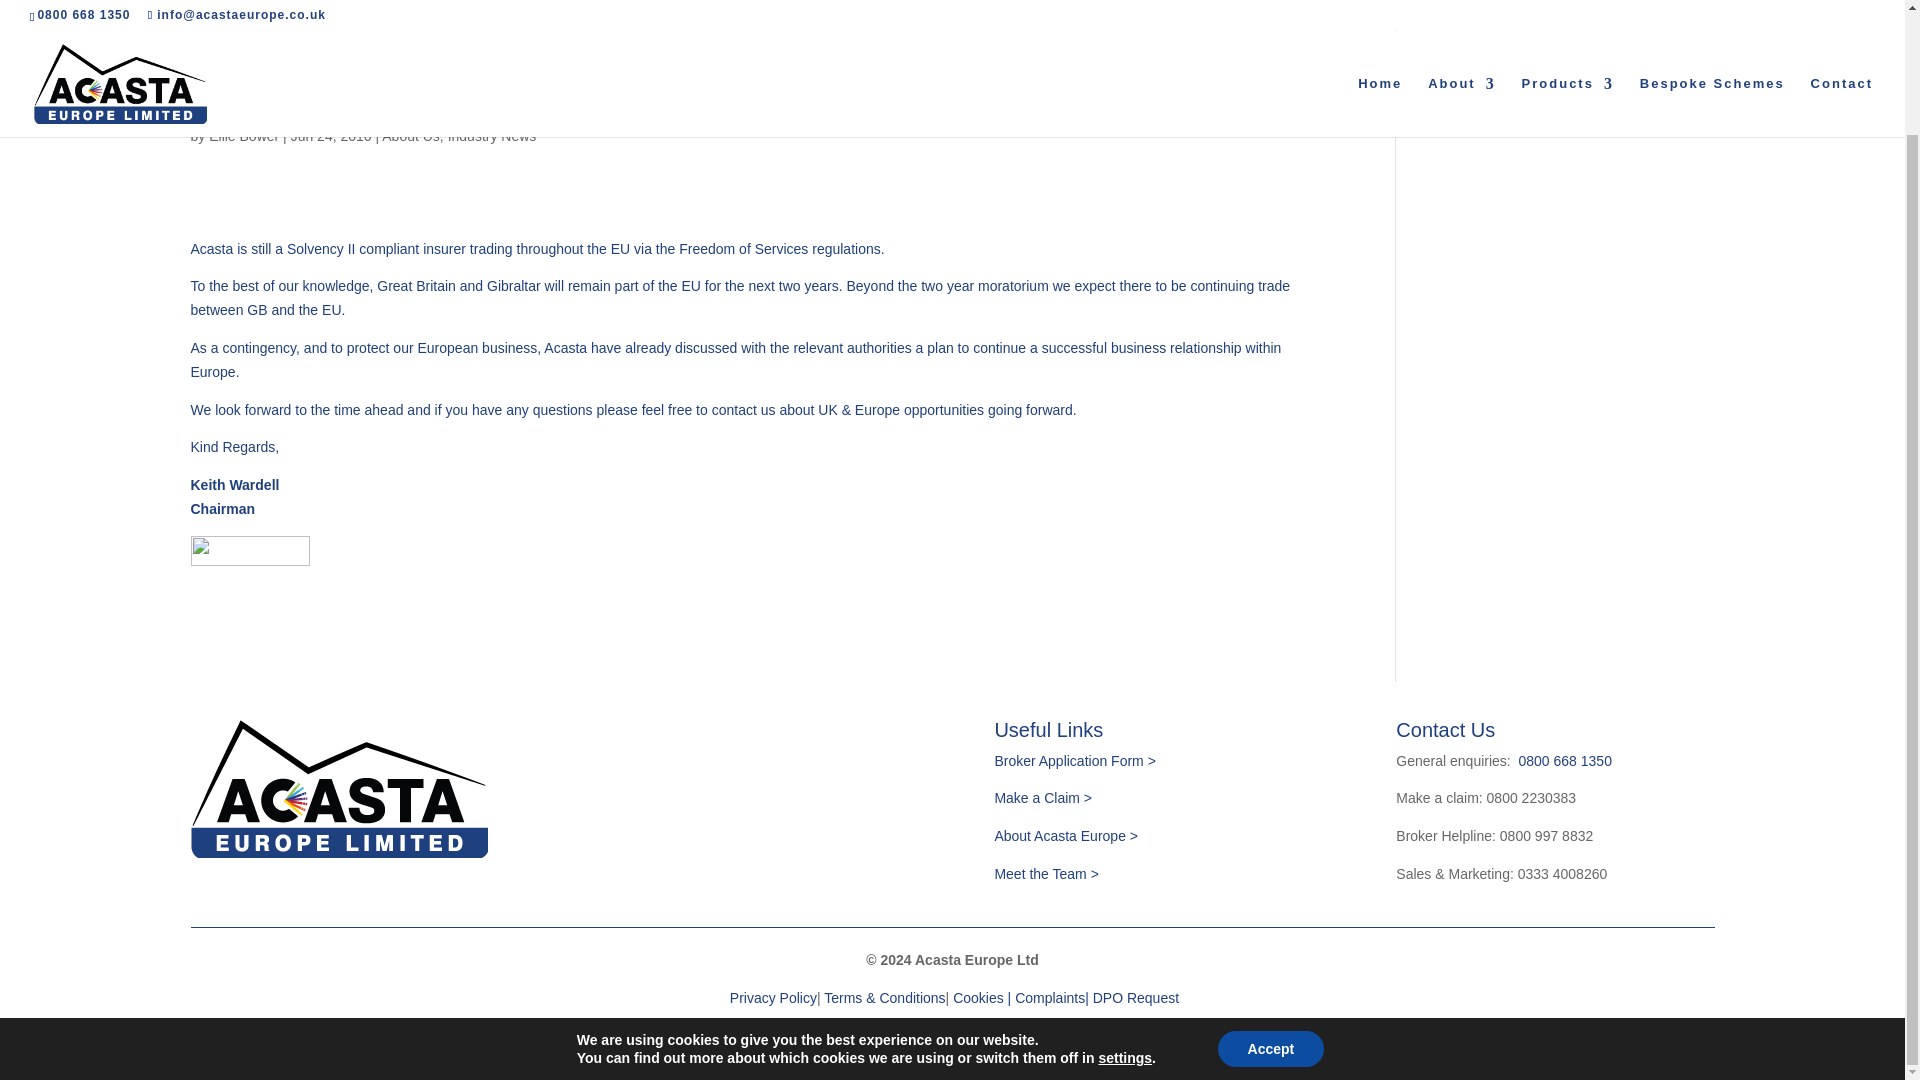 The width and height of the screenshot is (1920, 1080). What do you see at coordinates (1135, 998) in the screenshot?
I see `DPO Request` at bounding box center [1135, 998].